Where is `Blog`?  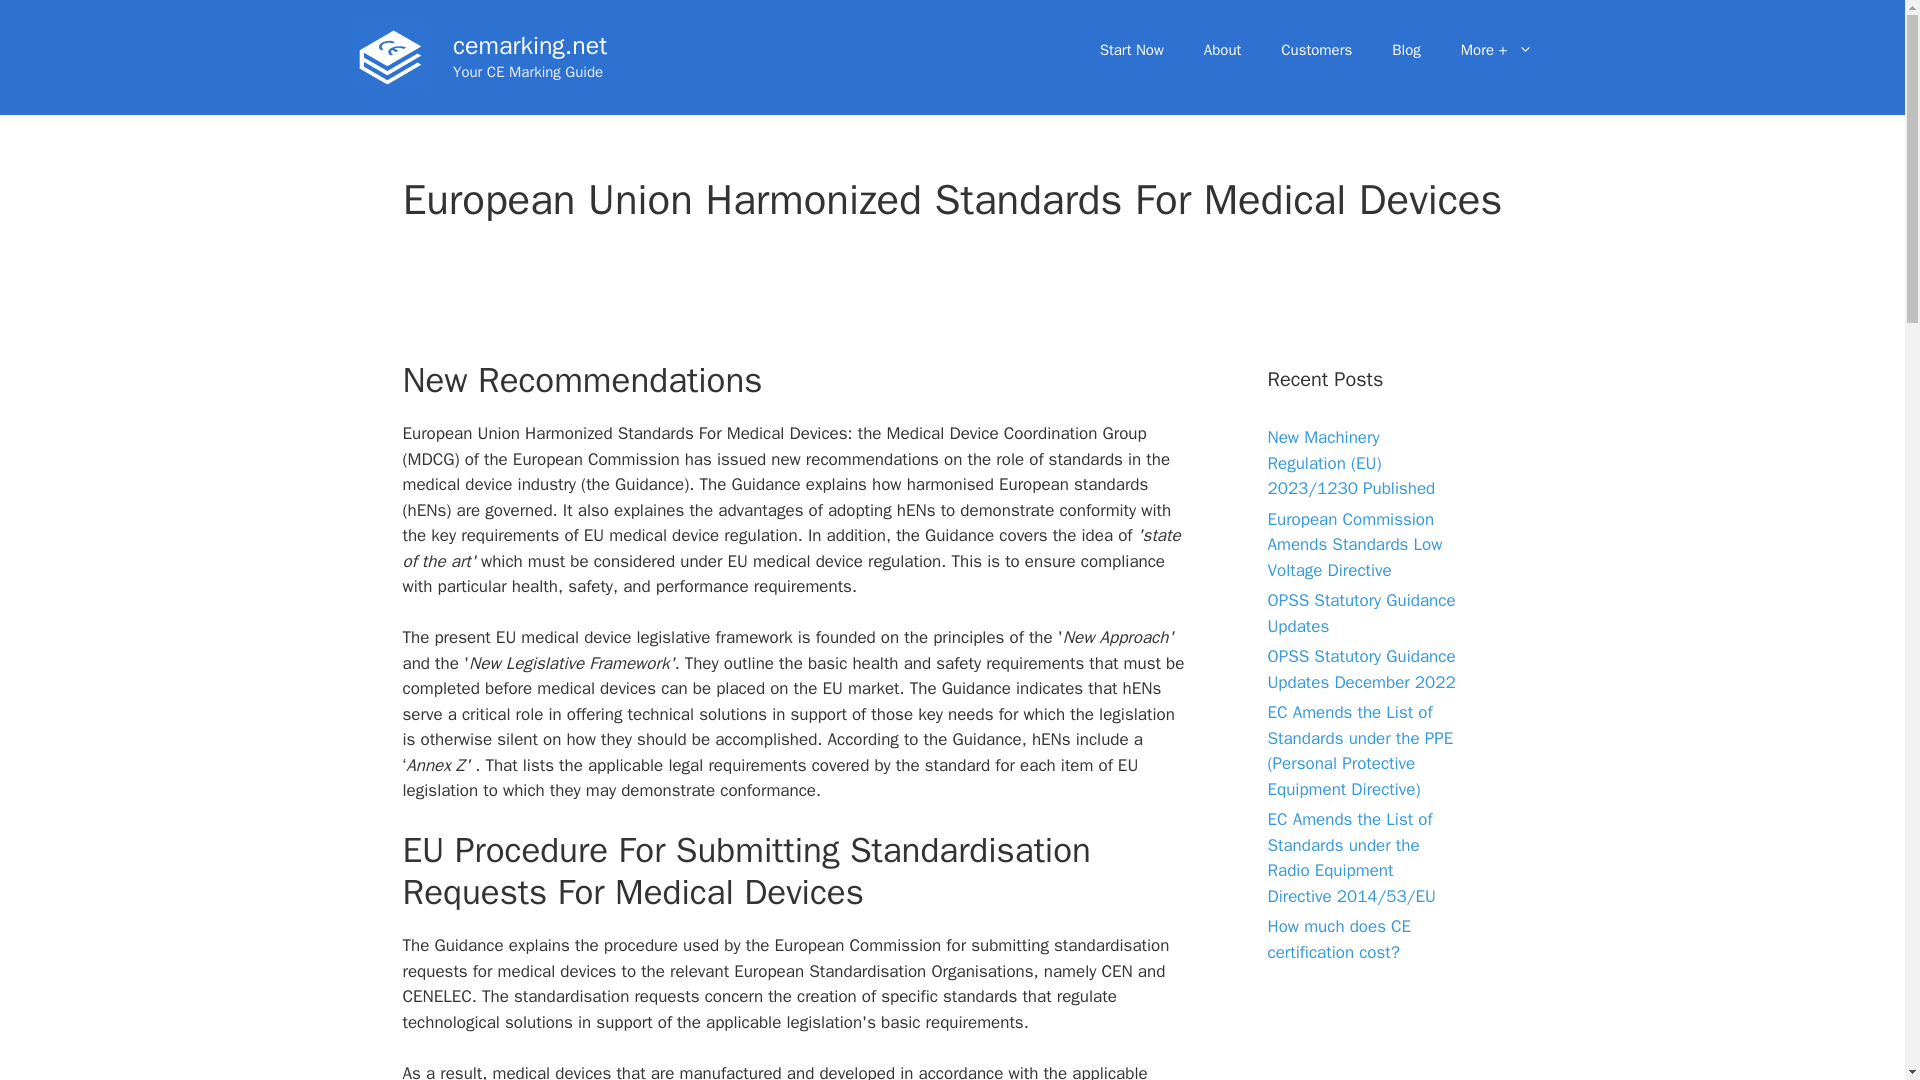
Blog is located at coordinates (1406, 50).